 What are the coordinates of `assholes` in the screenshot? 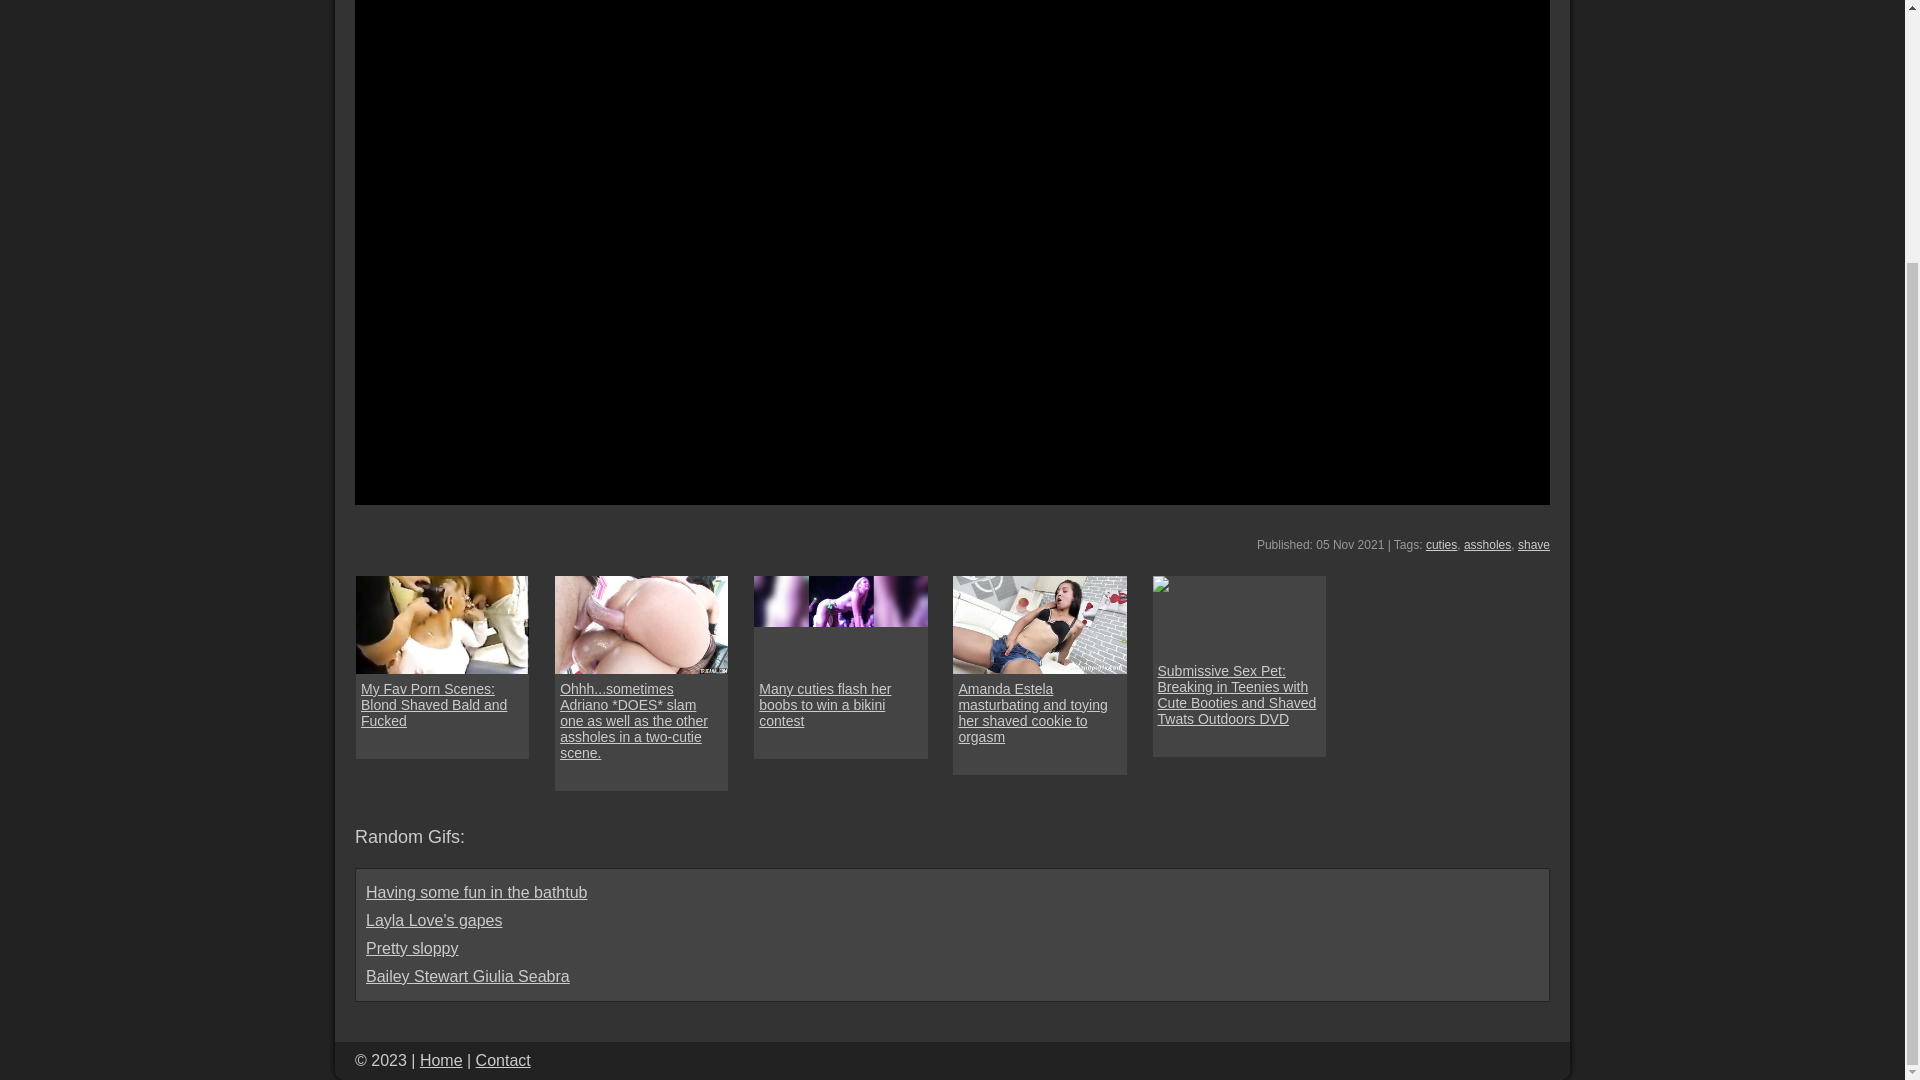 It's located at (1487, 544).